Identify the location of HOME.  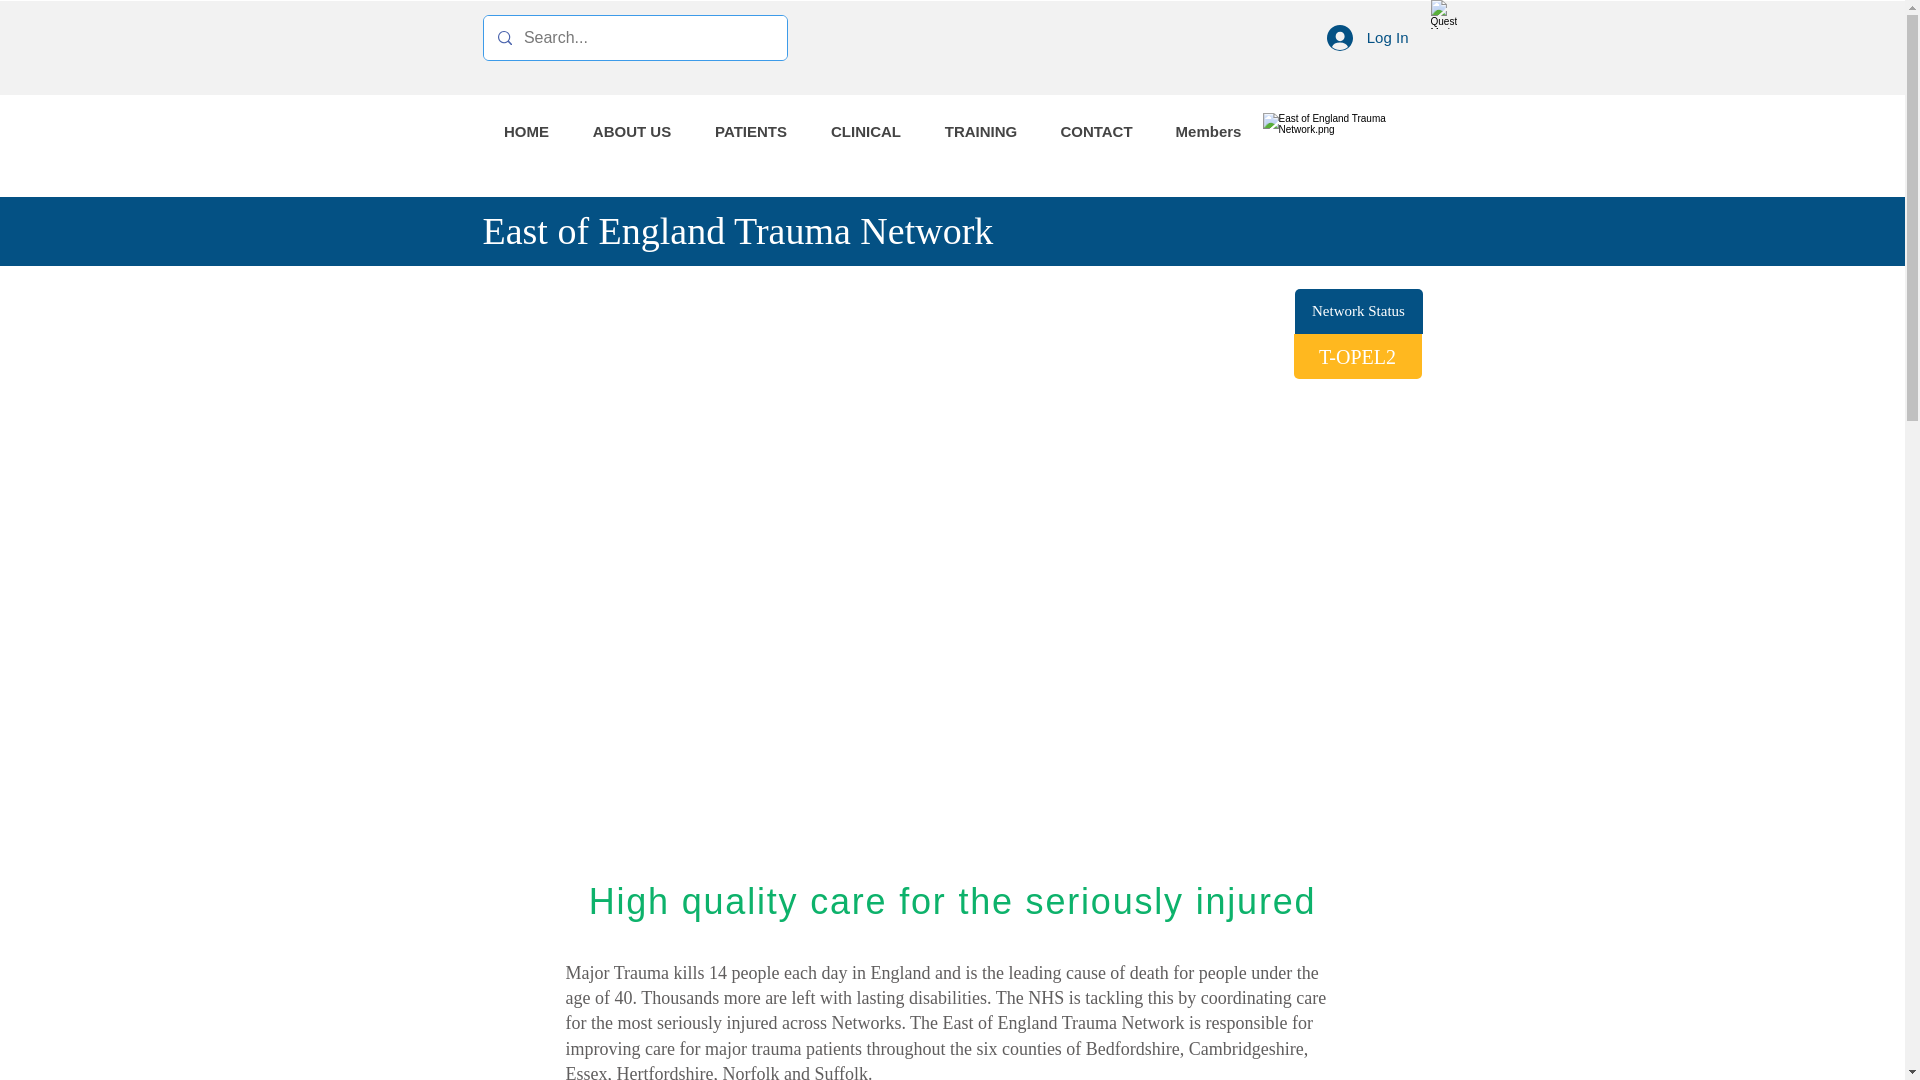
(526, 132).